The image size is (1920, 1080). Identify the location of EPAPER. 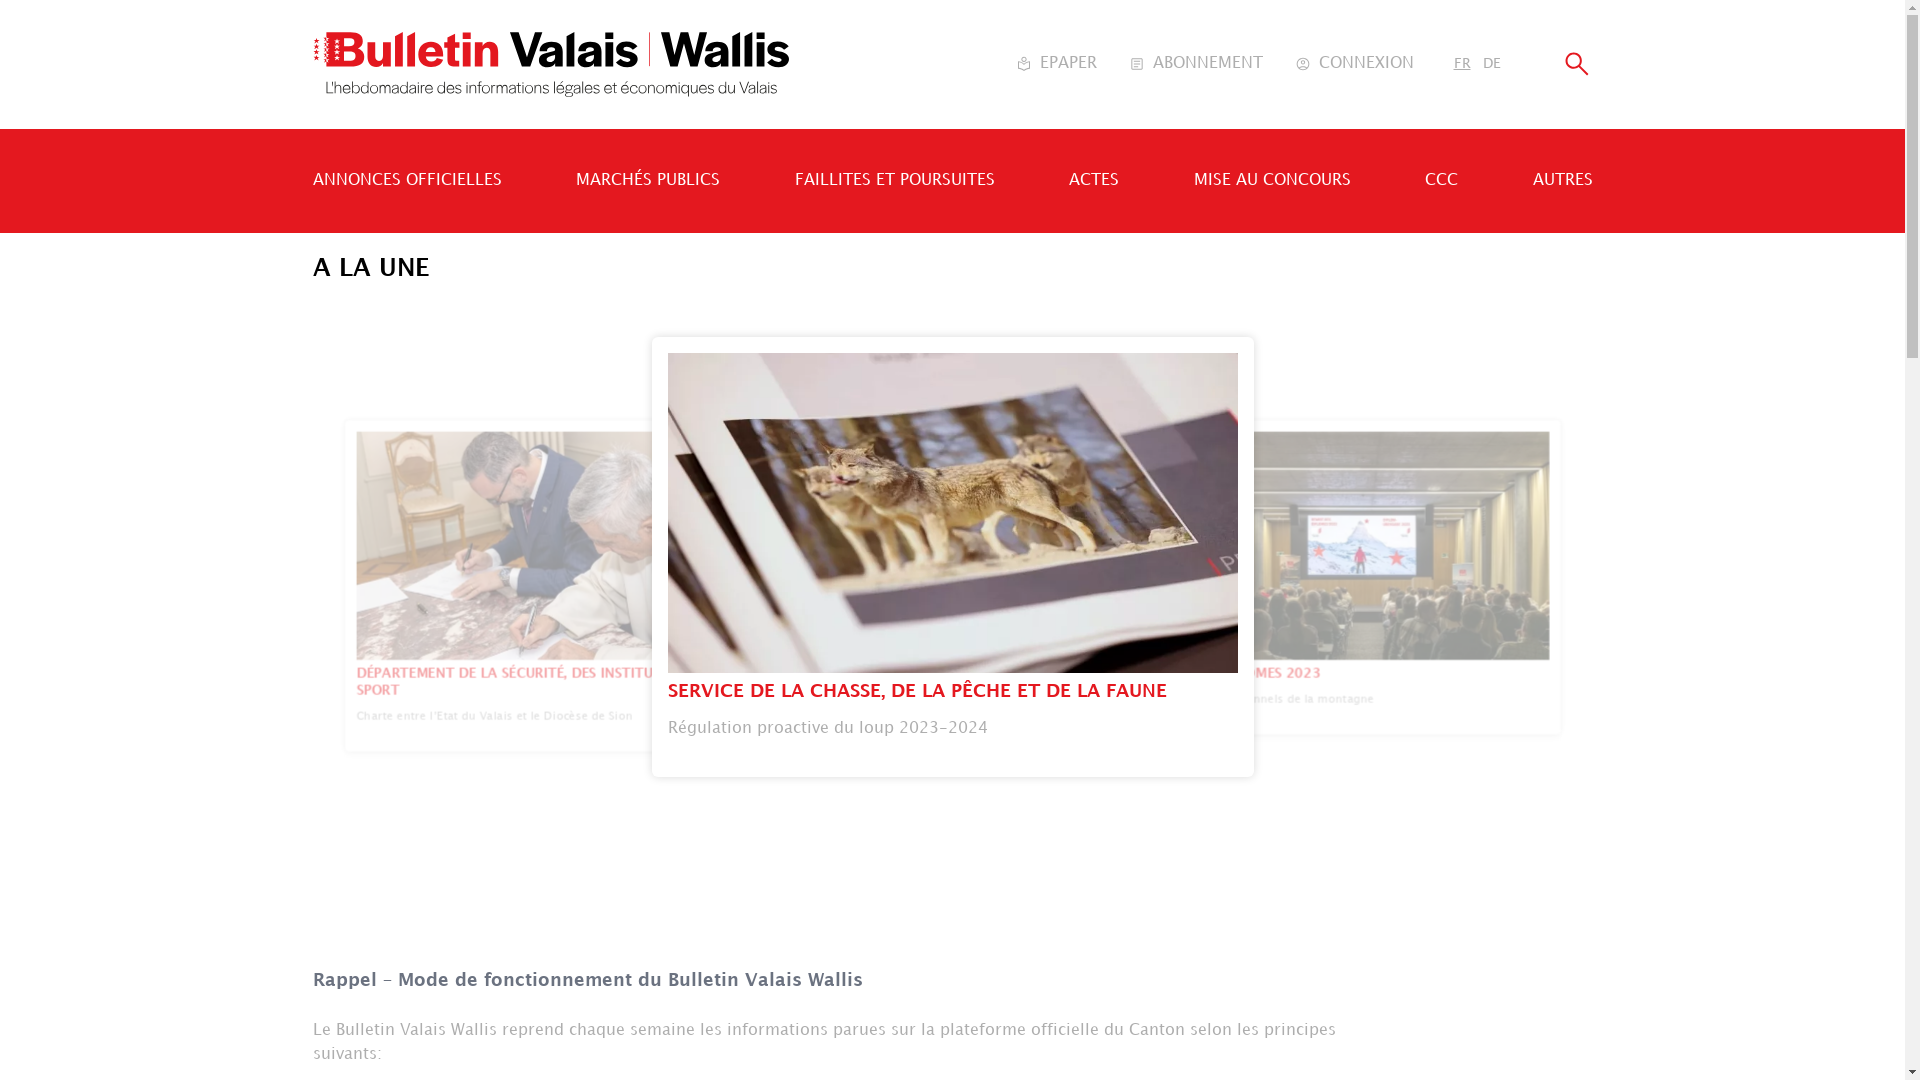
(1056, 64).